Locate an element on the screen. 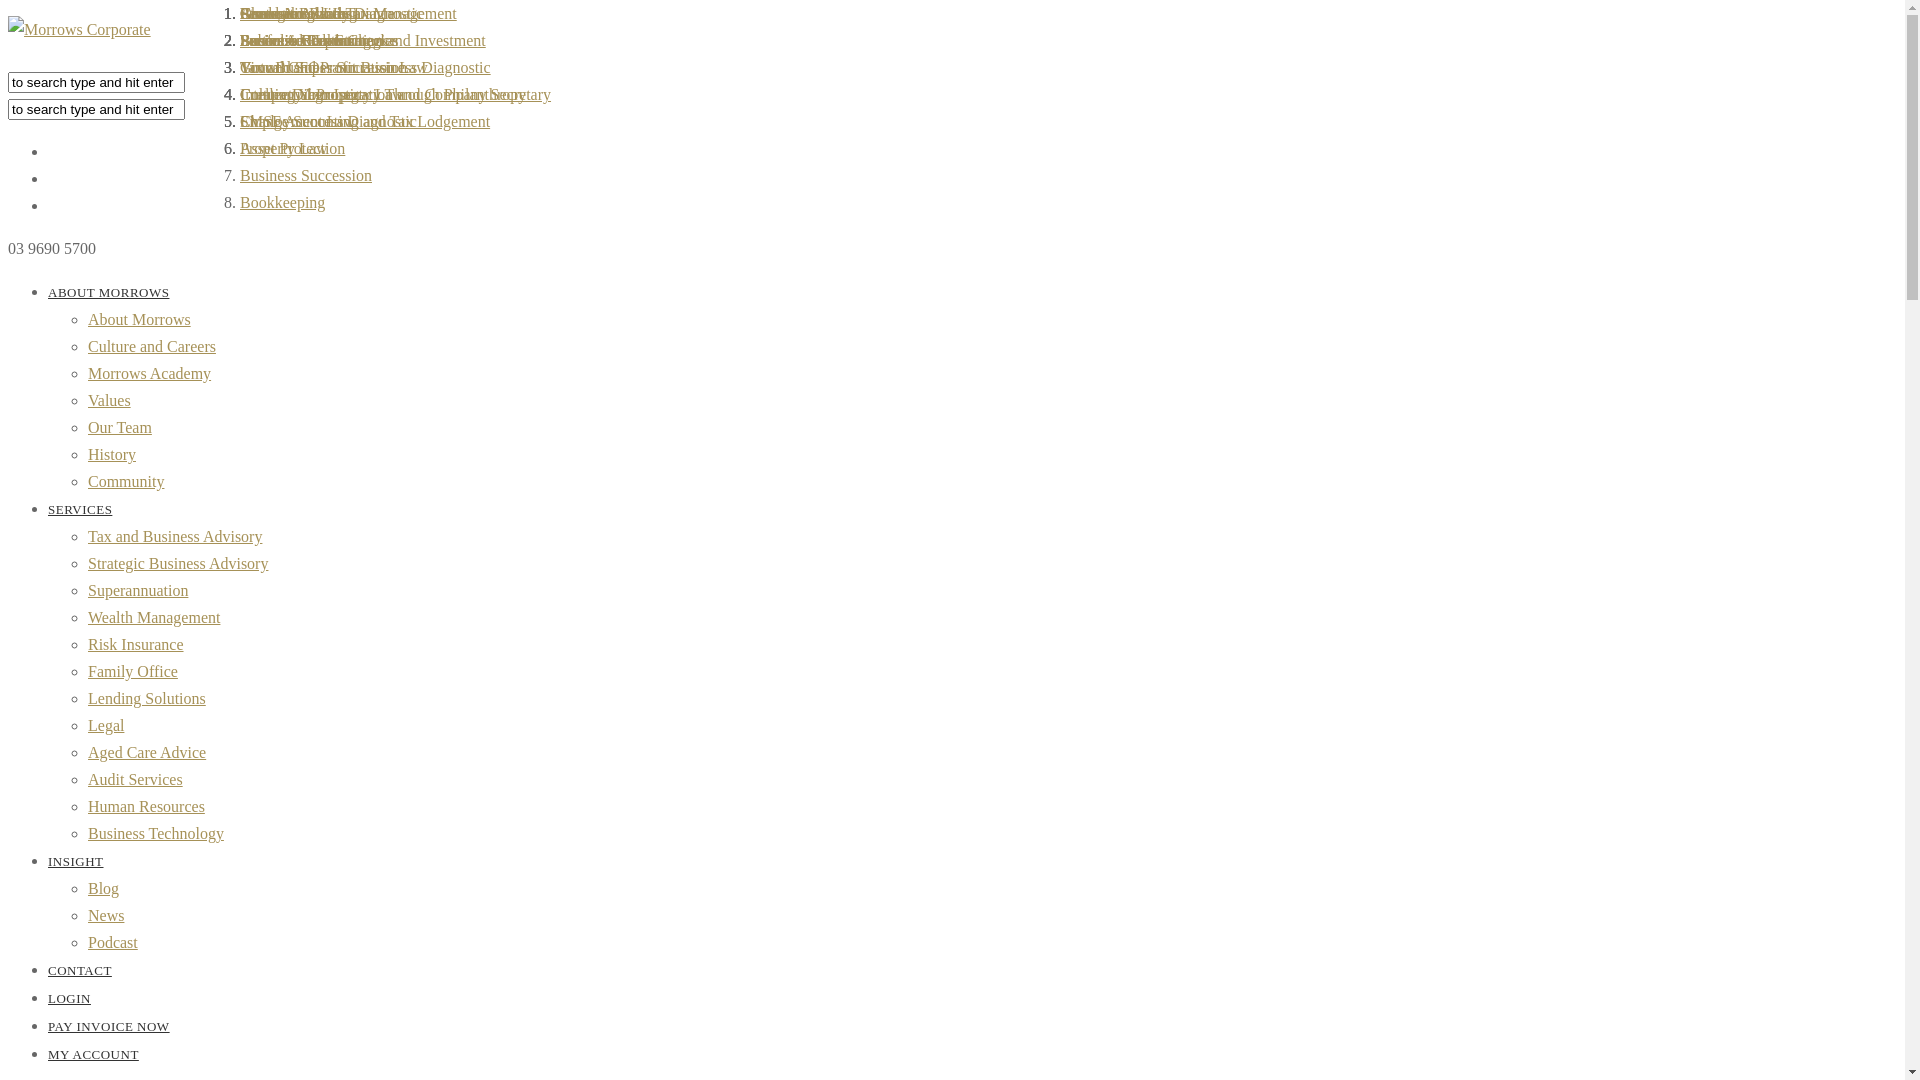  Morrows Academy is located at coordinates (150, 374).